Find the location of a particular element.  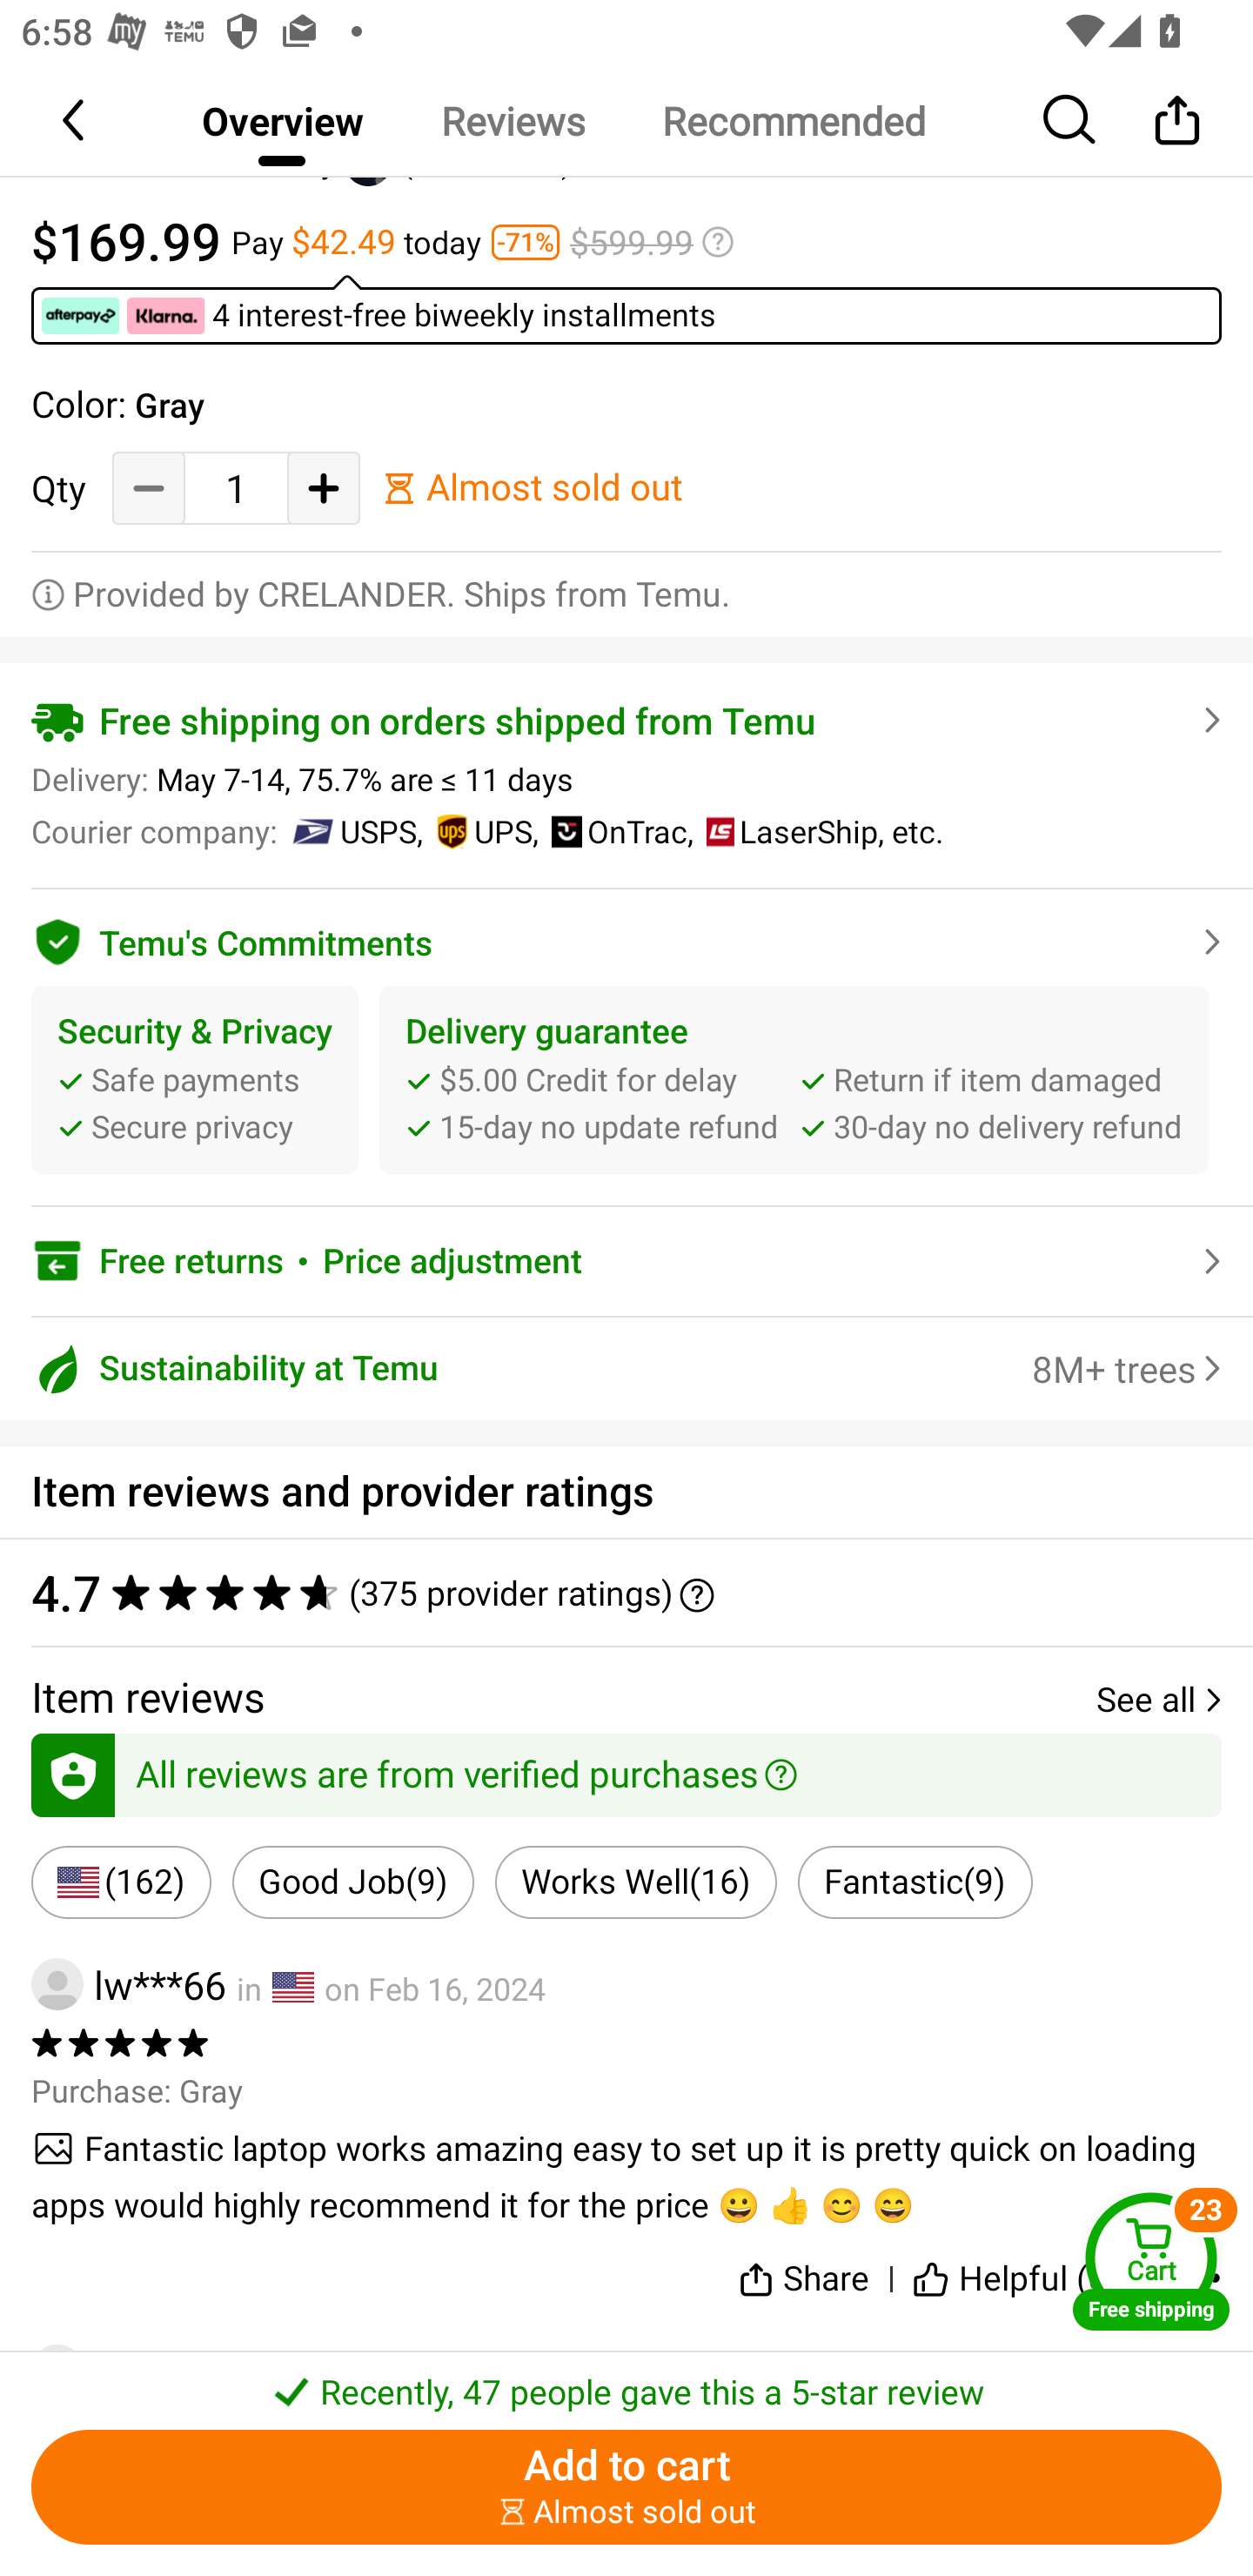

Add to cart ￼￼Almost sold out is located at coordinates (626, 2487).